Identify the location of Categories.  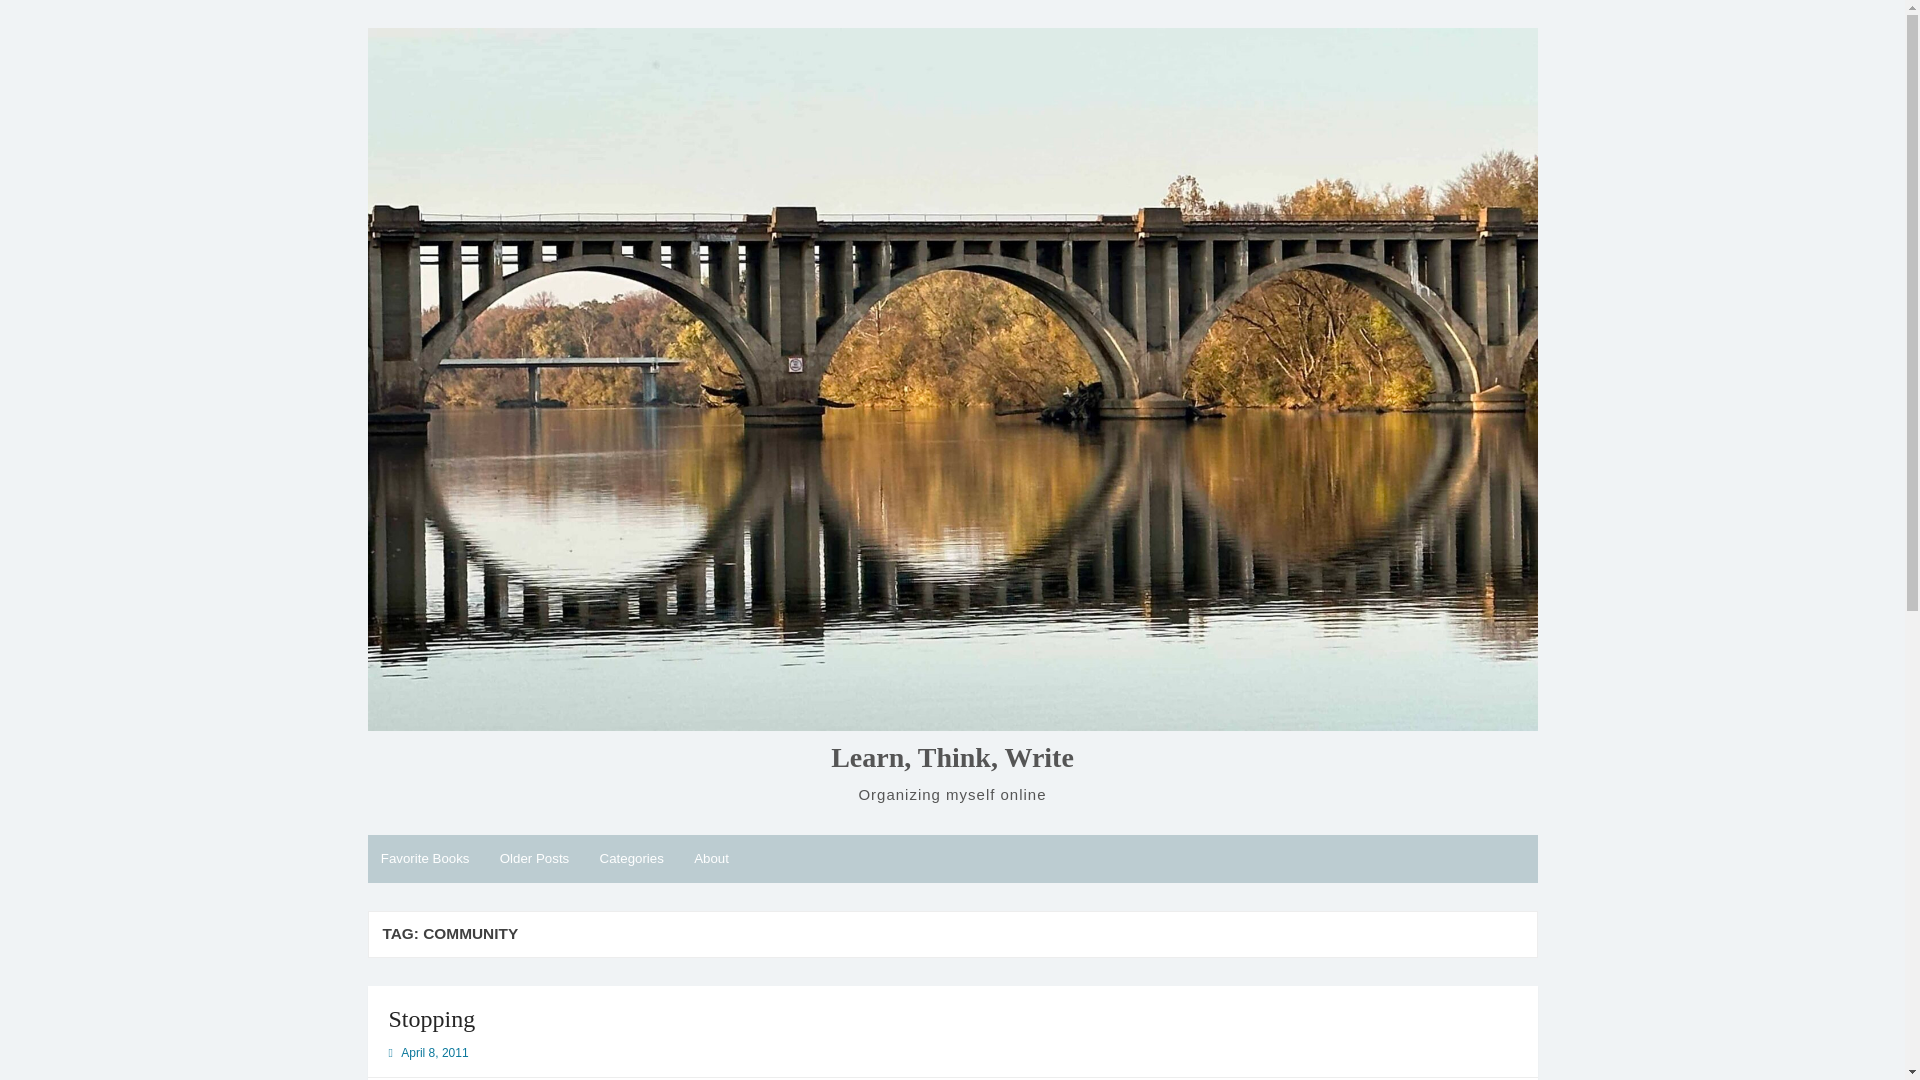
(631, 858).